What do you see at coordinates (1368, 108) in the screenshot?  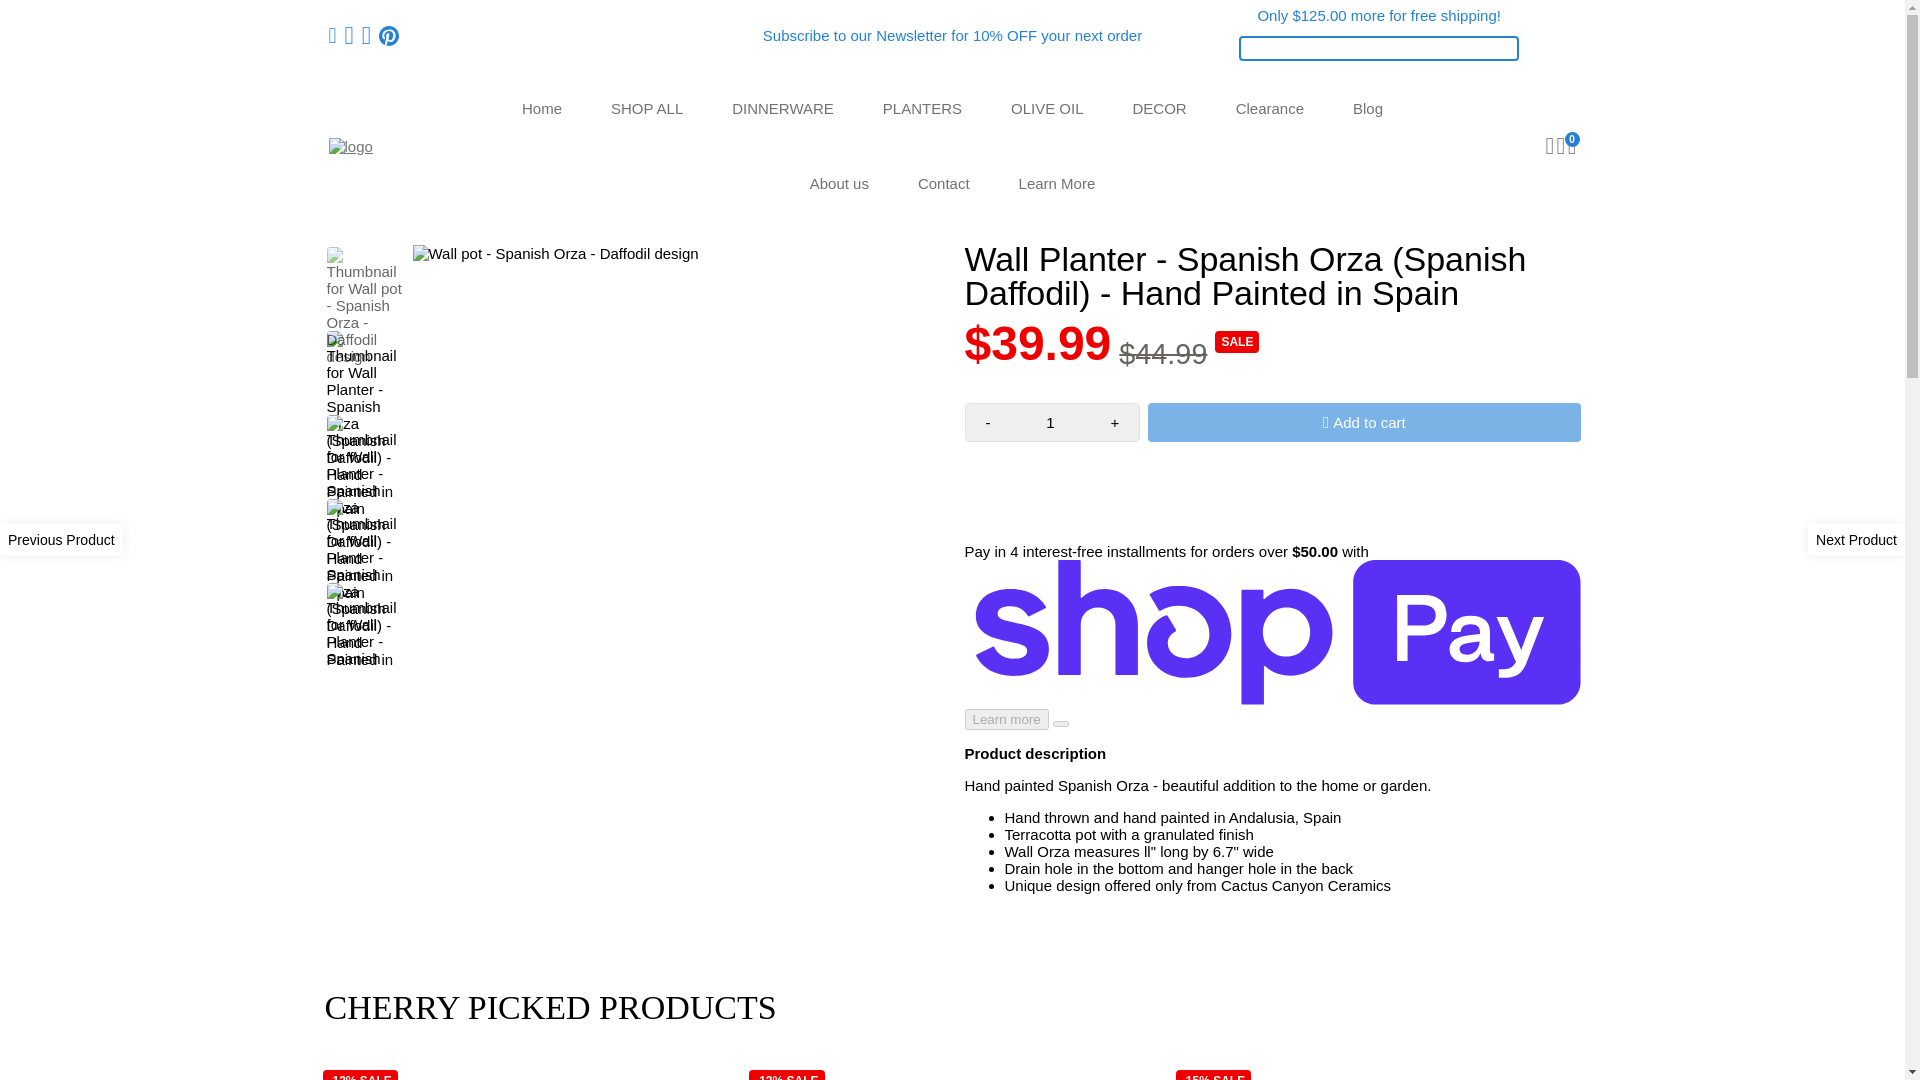 I see `Blog` at bounding box center [1368, 108].